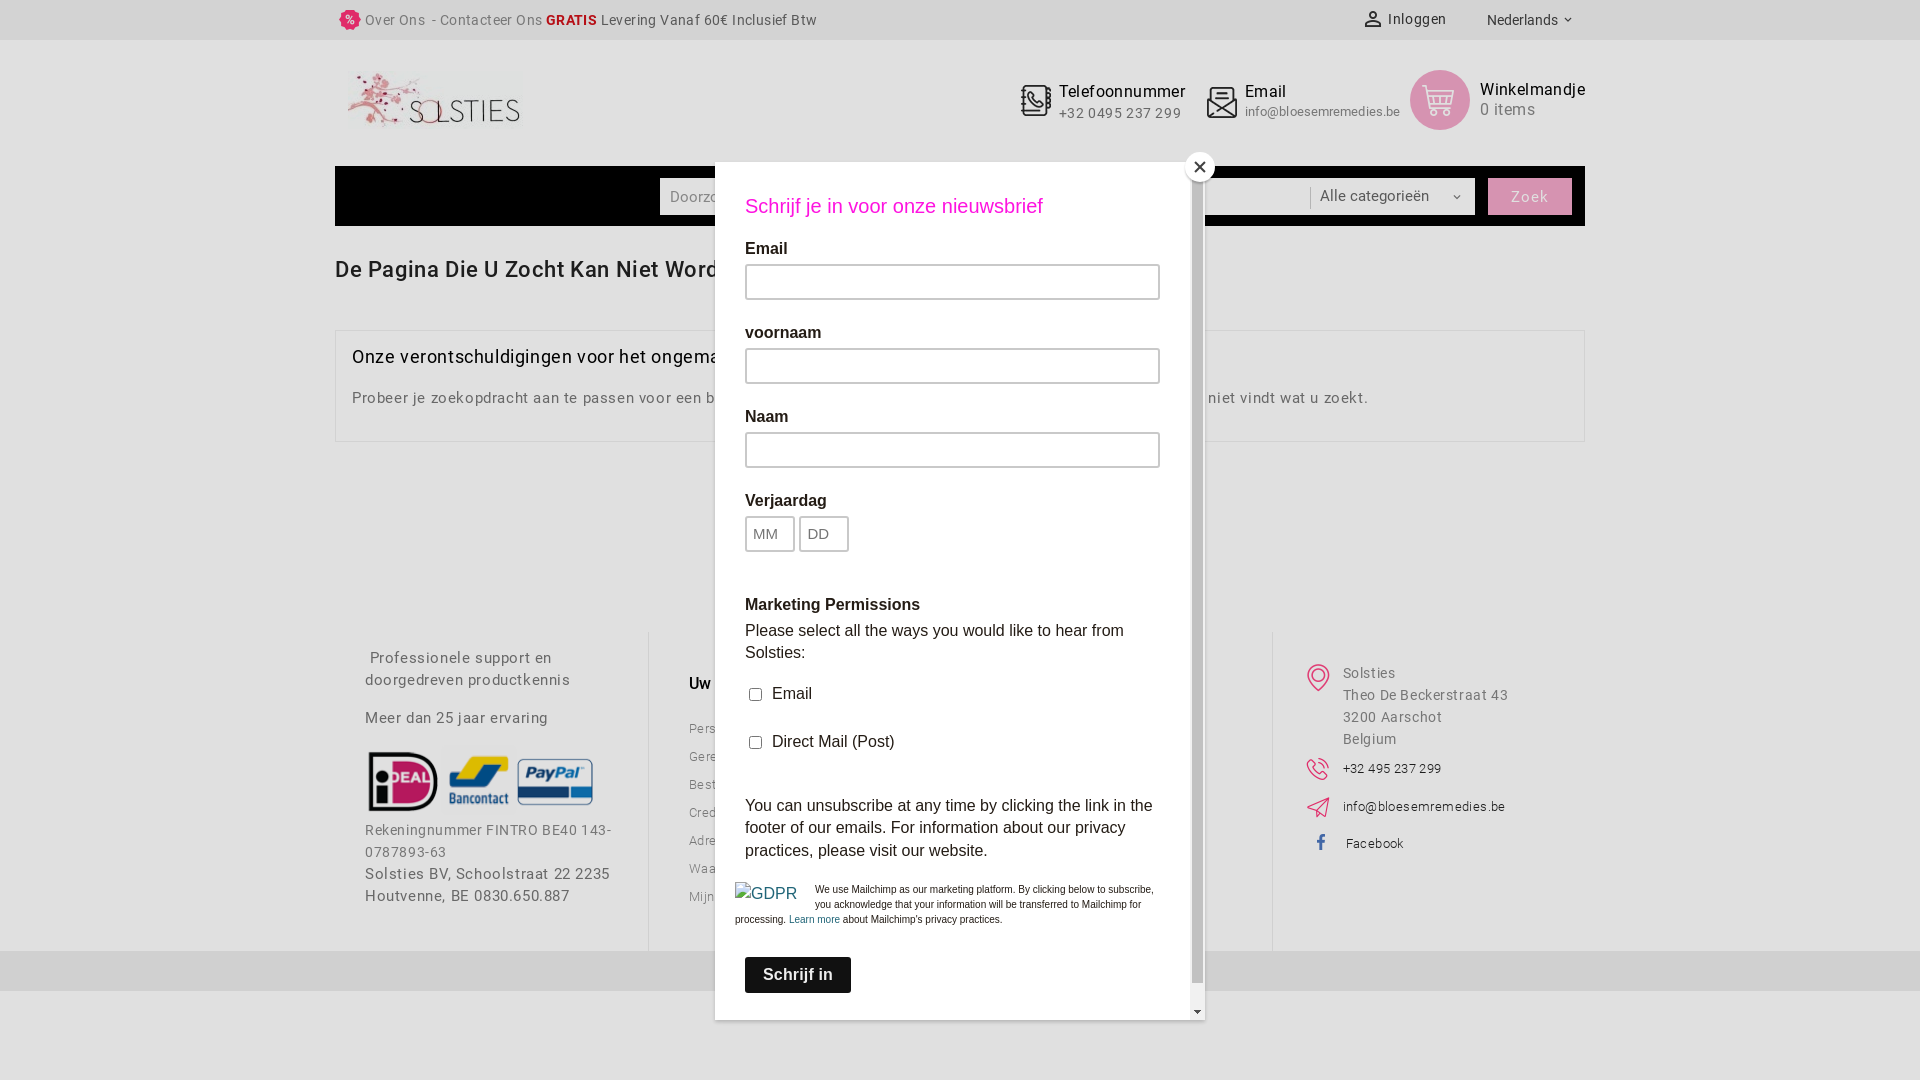 The width and height of the screenshot is (1920, 1080). What do you see at coordinates (772, 684) in the screenshot?
I see `Uw Account` at bounding box center [772, 684].